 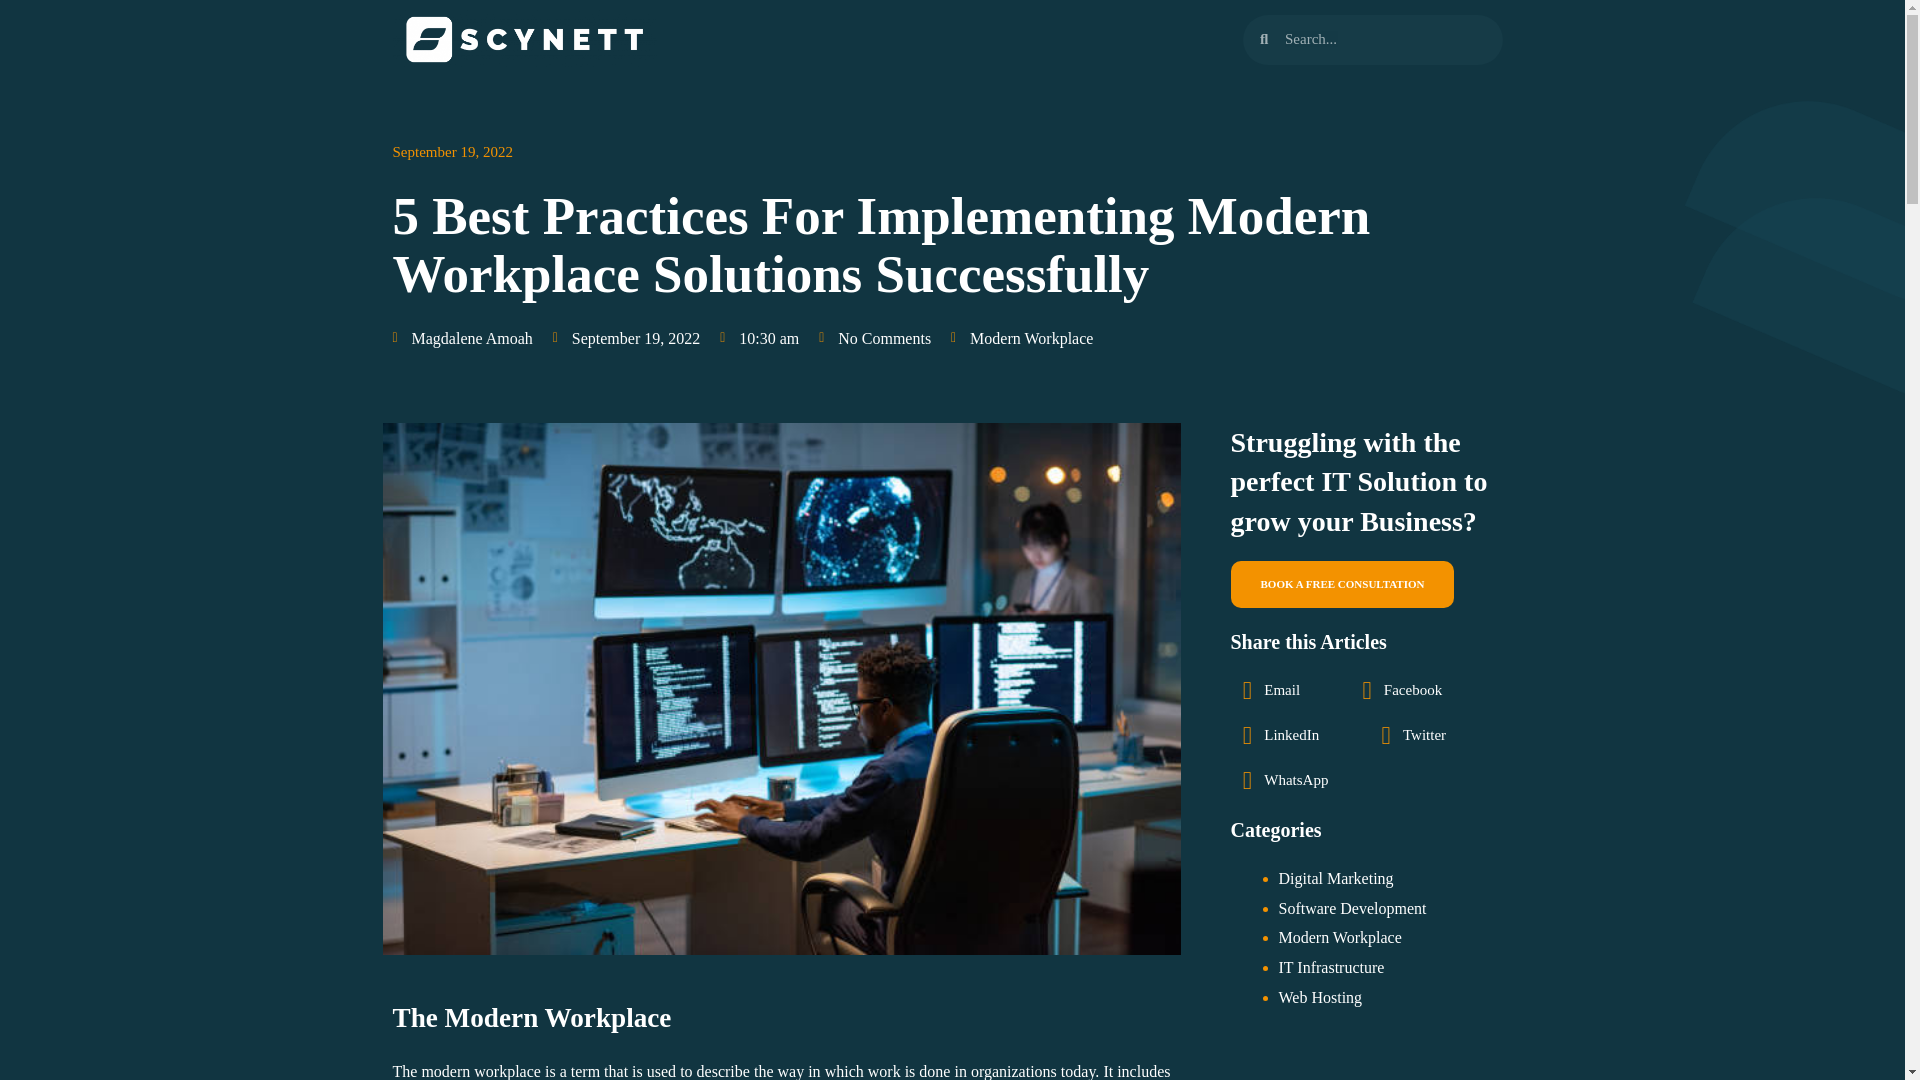 What do you see at coordinates (1336, 878) in the screenshot?
I see `Digital Marketing` at bounding box center [1336, 878].